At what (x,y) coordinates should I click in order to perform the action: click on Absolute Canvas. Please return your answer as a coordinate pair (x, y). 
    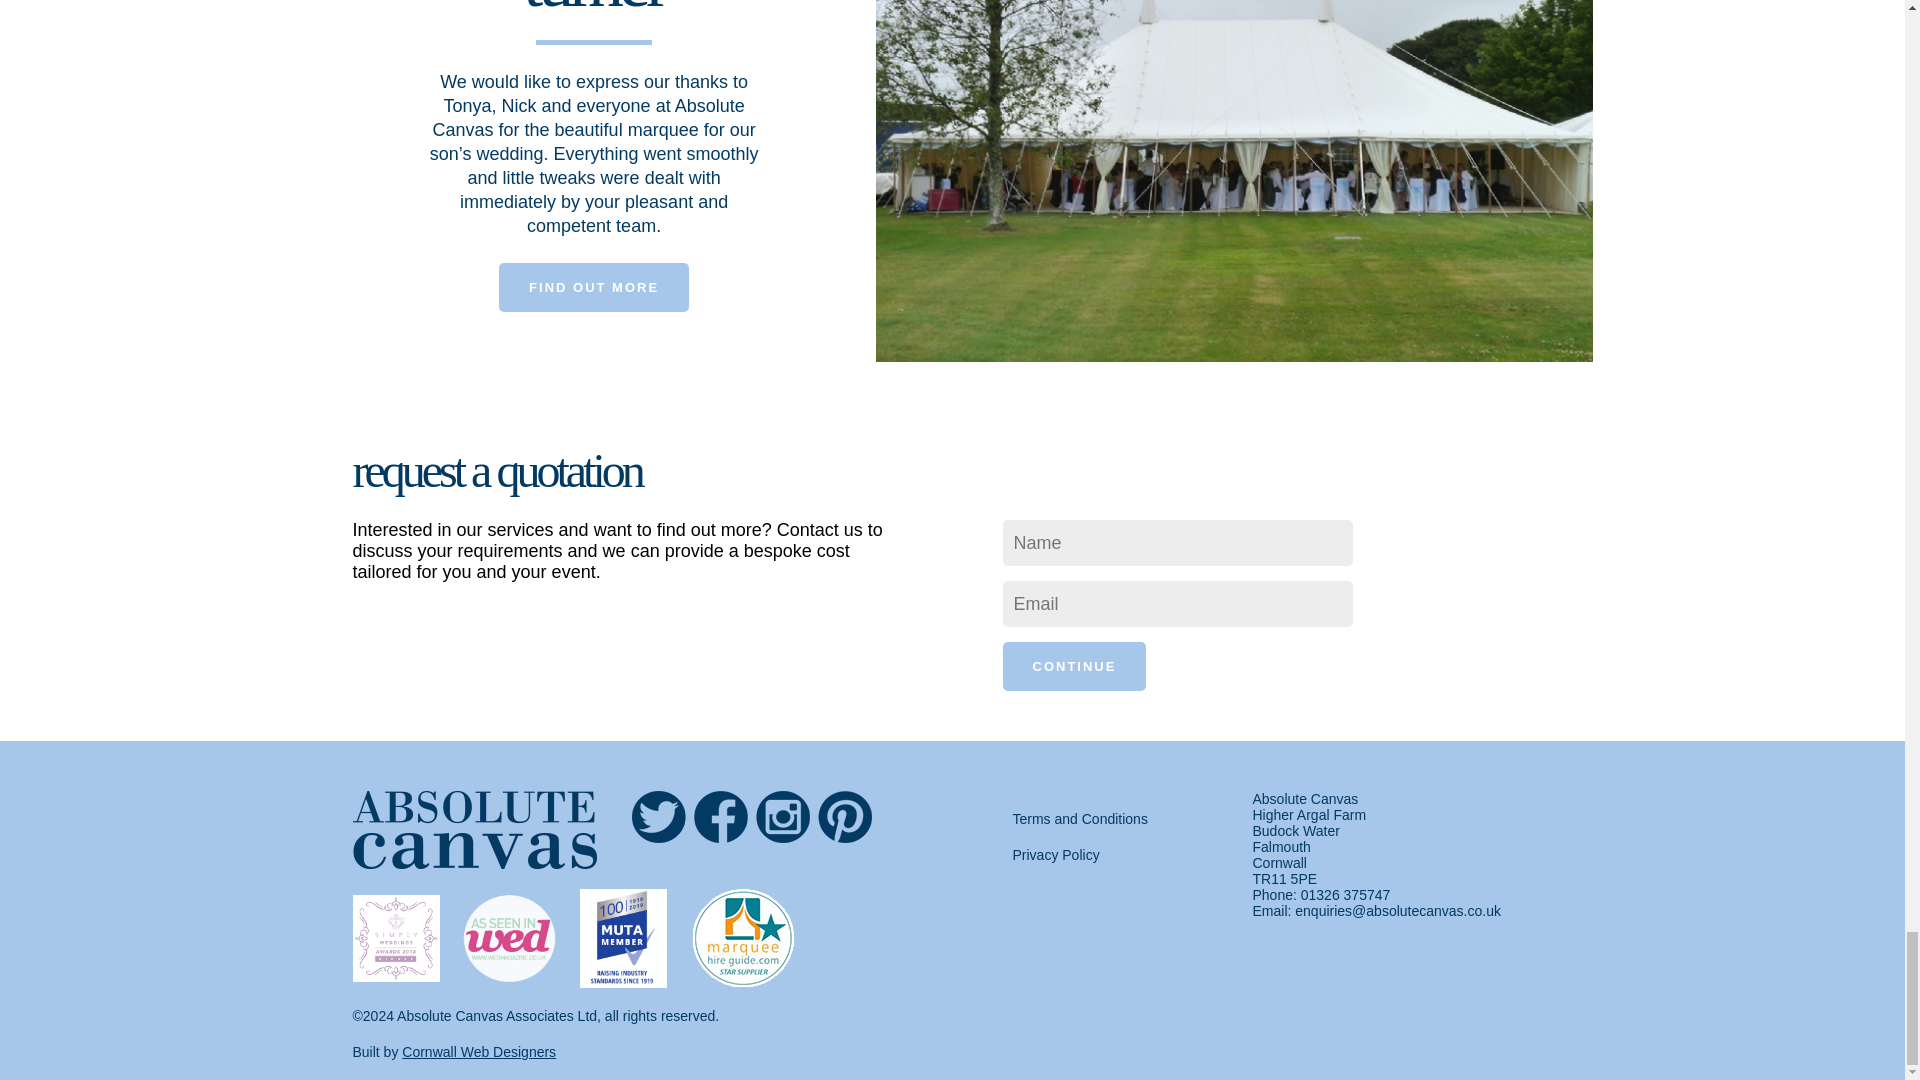
    Looking at the image, I should click on (473, 830).